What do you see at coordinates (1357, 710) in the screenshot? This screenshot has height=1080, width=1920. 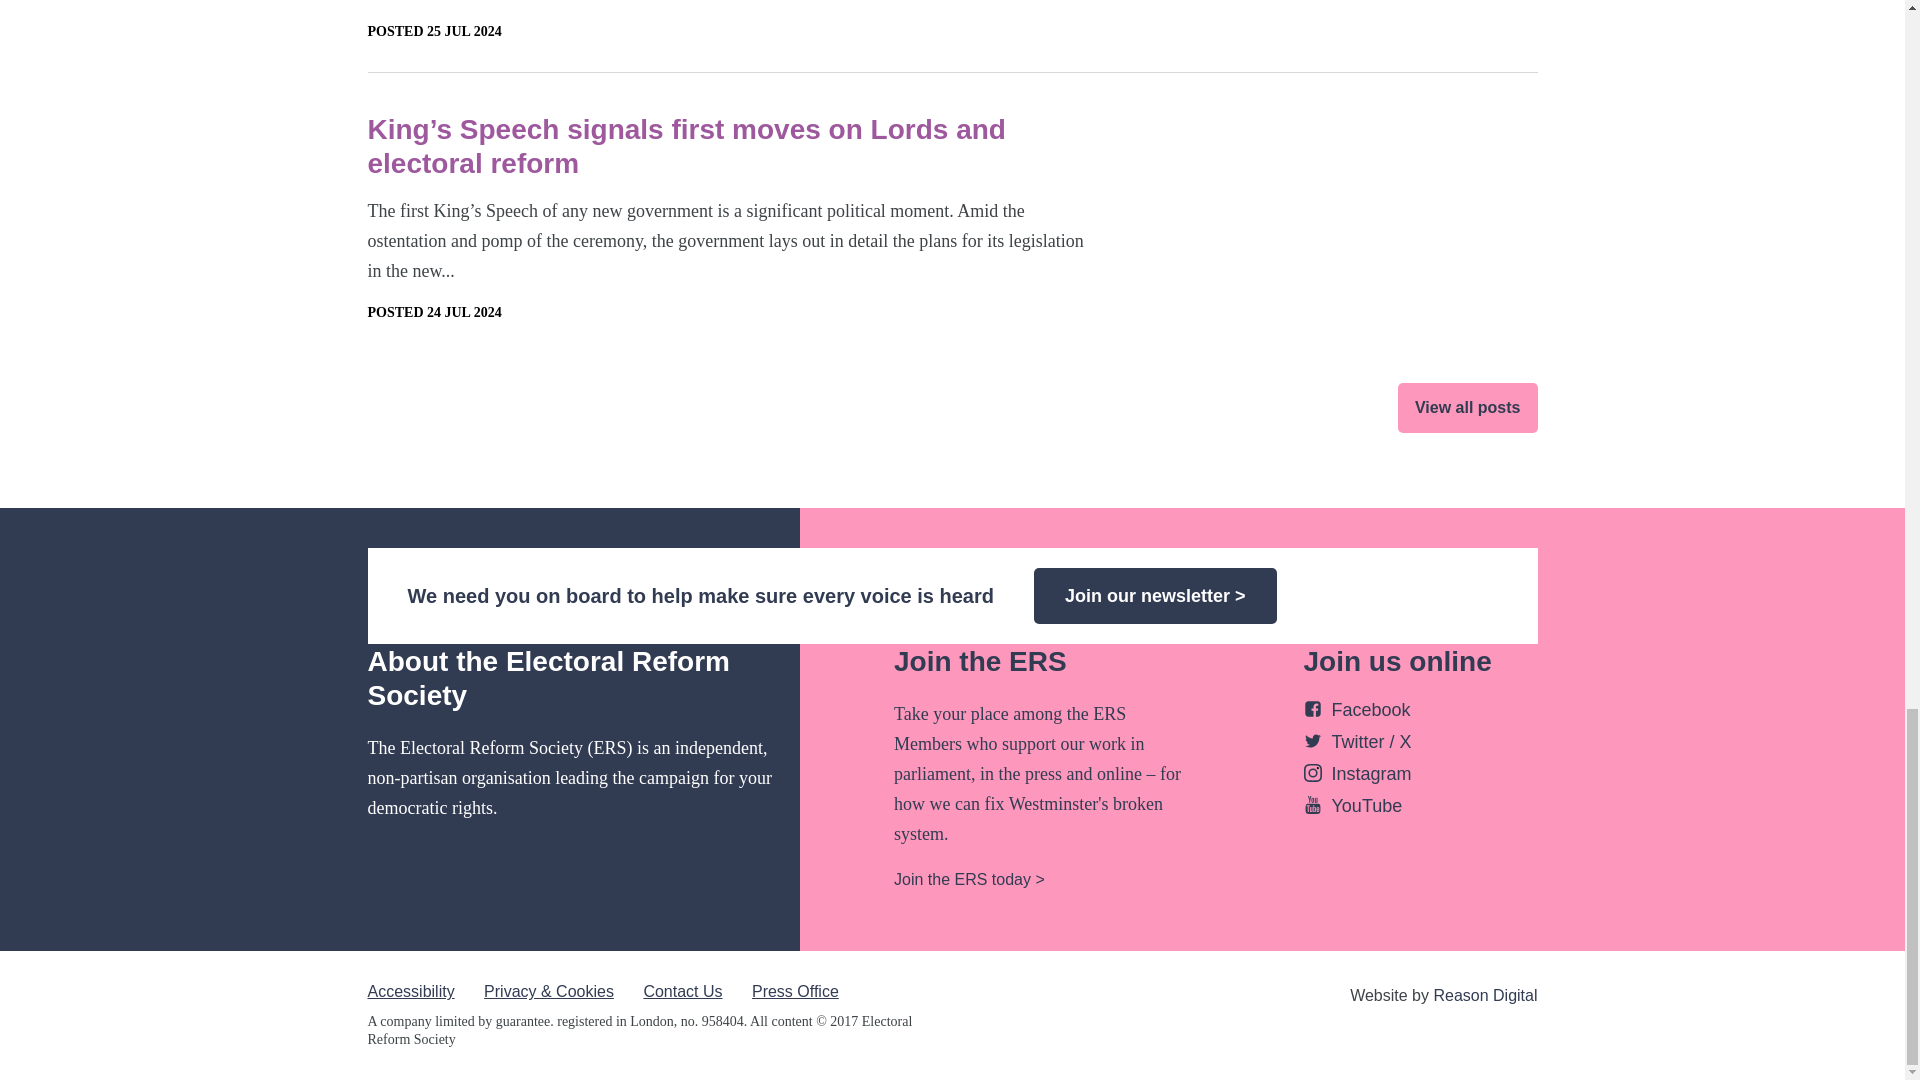 I see `Facebook` at bounding box center [1357, 710].